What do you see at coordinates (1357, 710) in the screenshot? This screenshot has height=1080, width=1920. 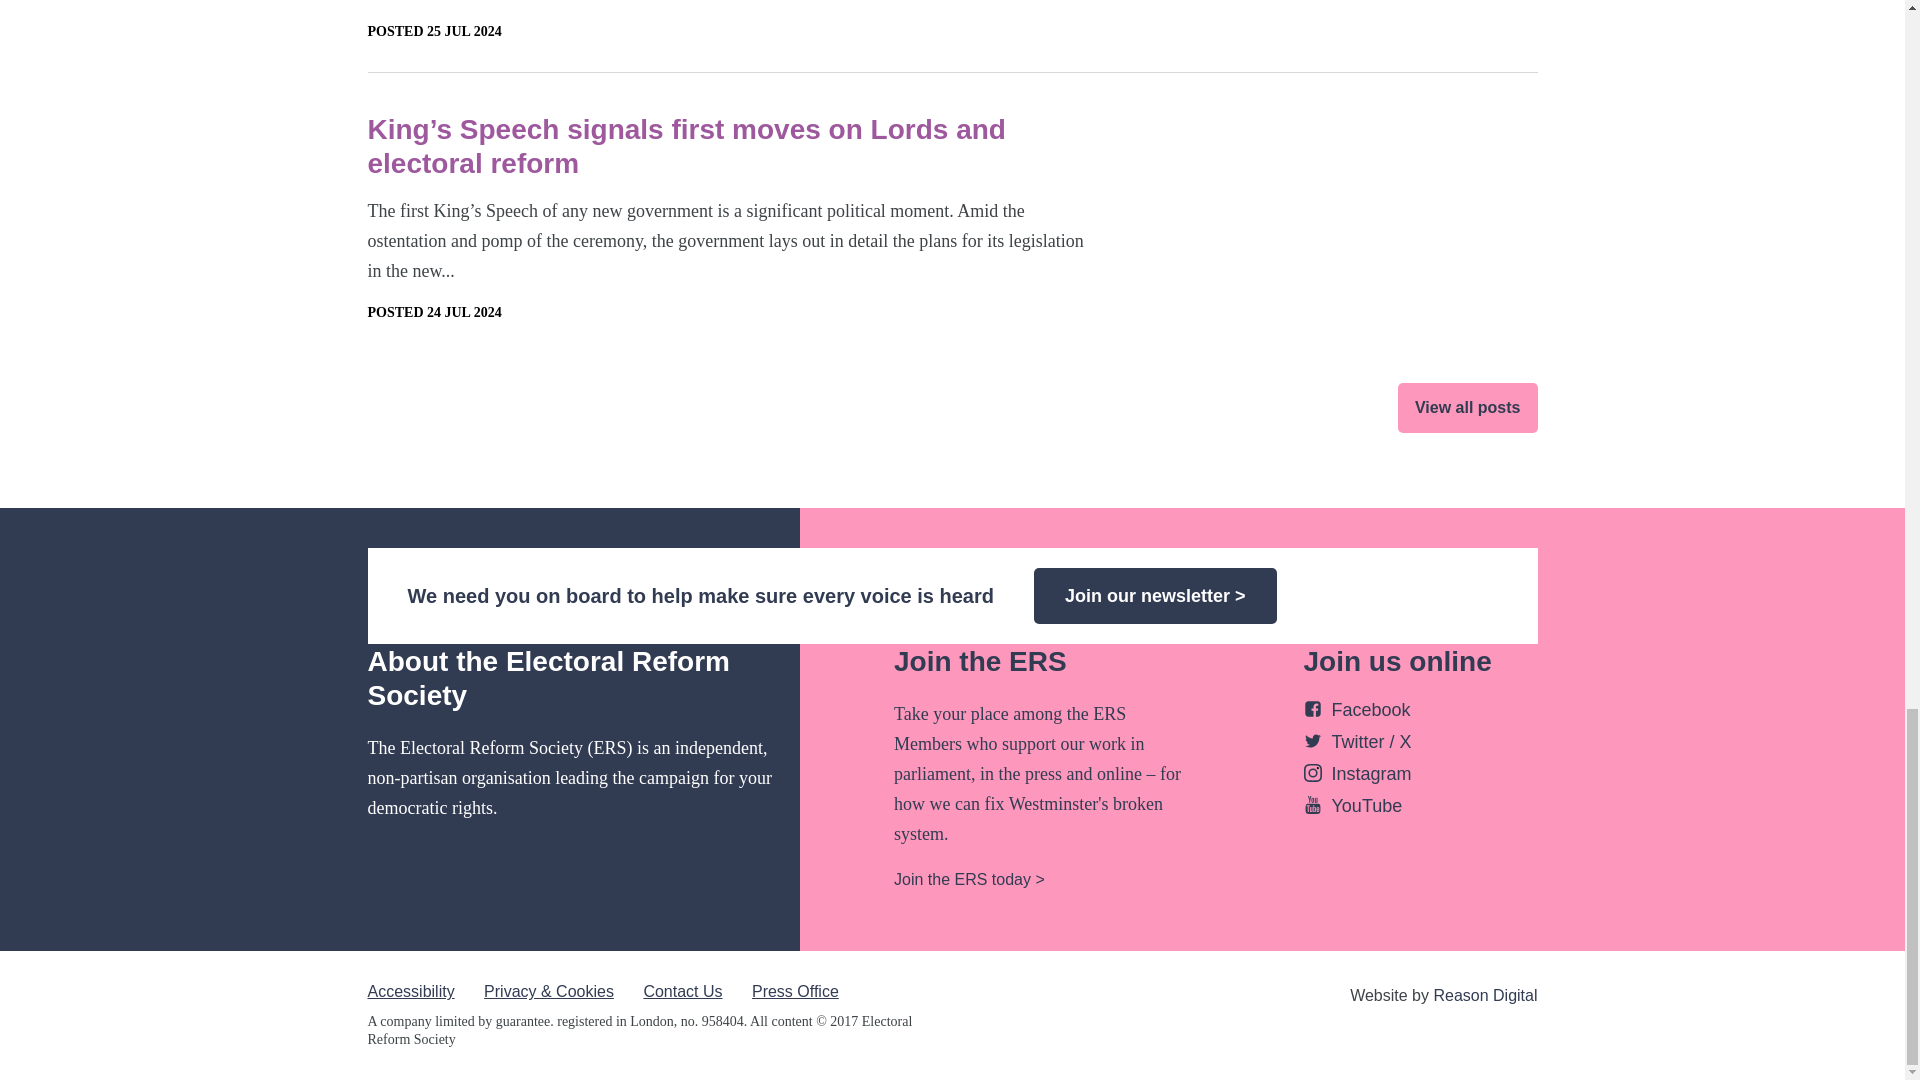 I see `Facebook` at bounding box center [1357, 710].